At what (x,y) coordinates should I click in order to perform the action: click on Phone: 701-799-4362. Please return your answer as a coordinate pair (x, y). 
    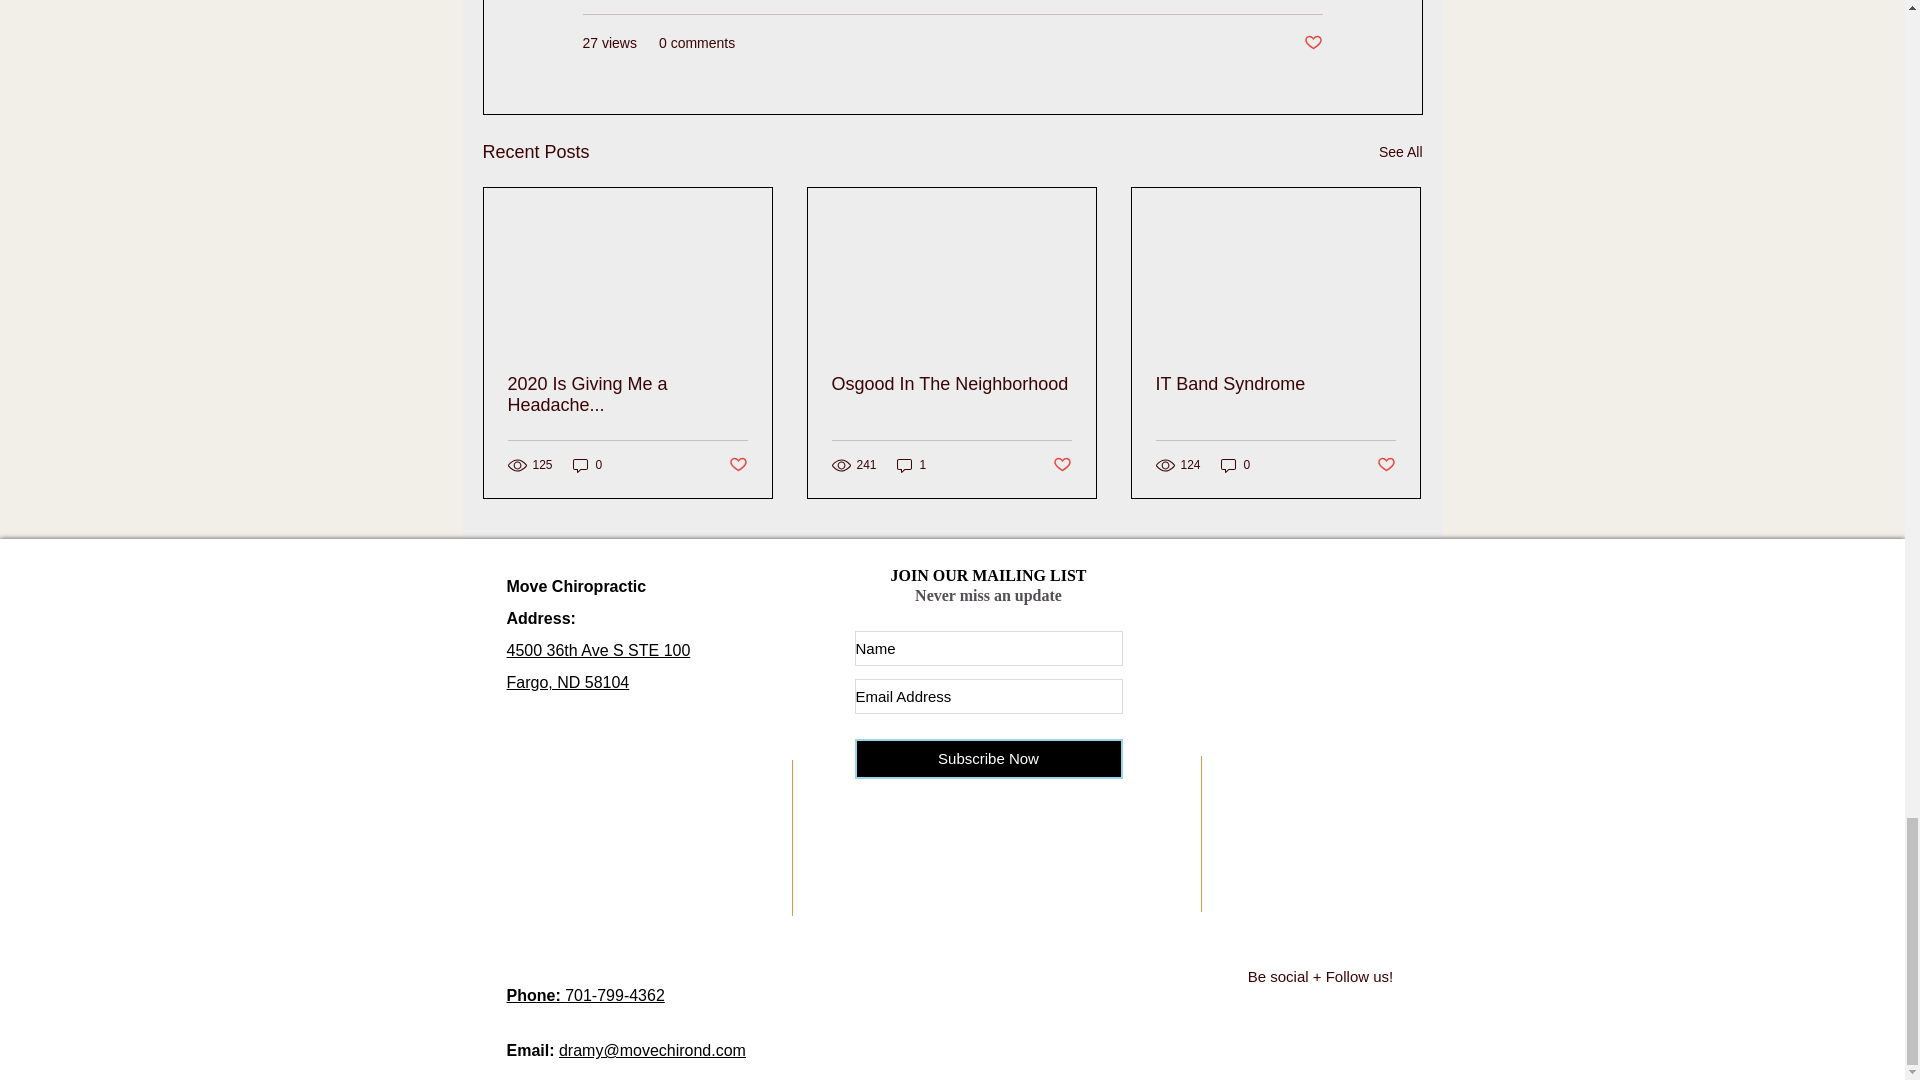
    Looking at the image, I should click on (585, 996).